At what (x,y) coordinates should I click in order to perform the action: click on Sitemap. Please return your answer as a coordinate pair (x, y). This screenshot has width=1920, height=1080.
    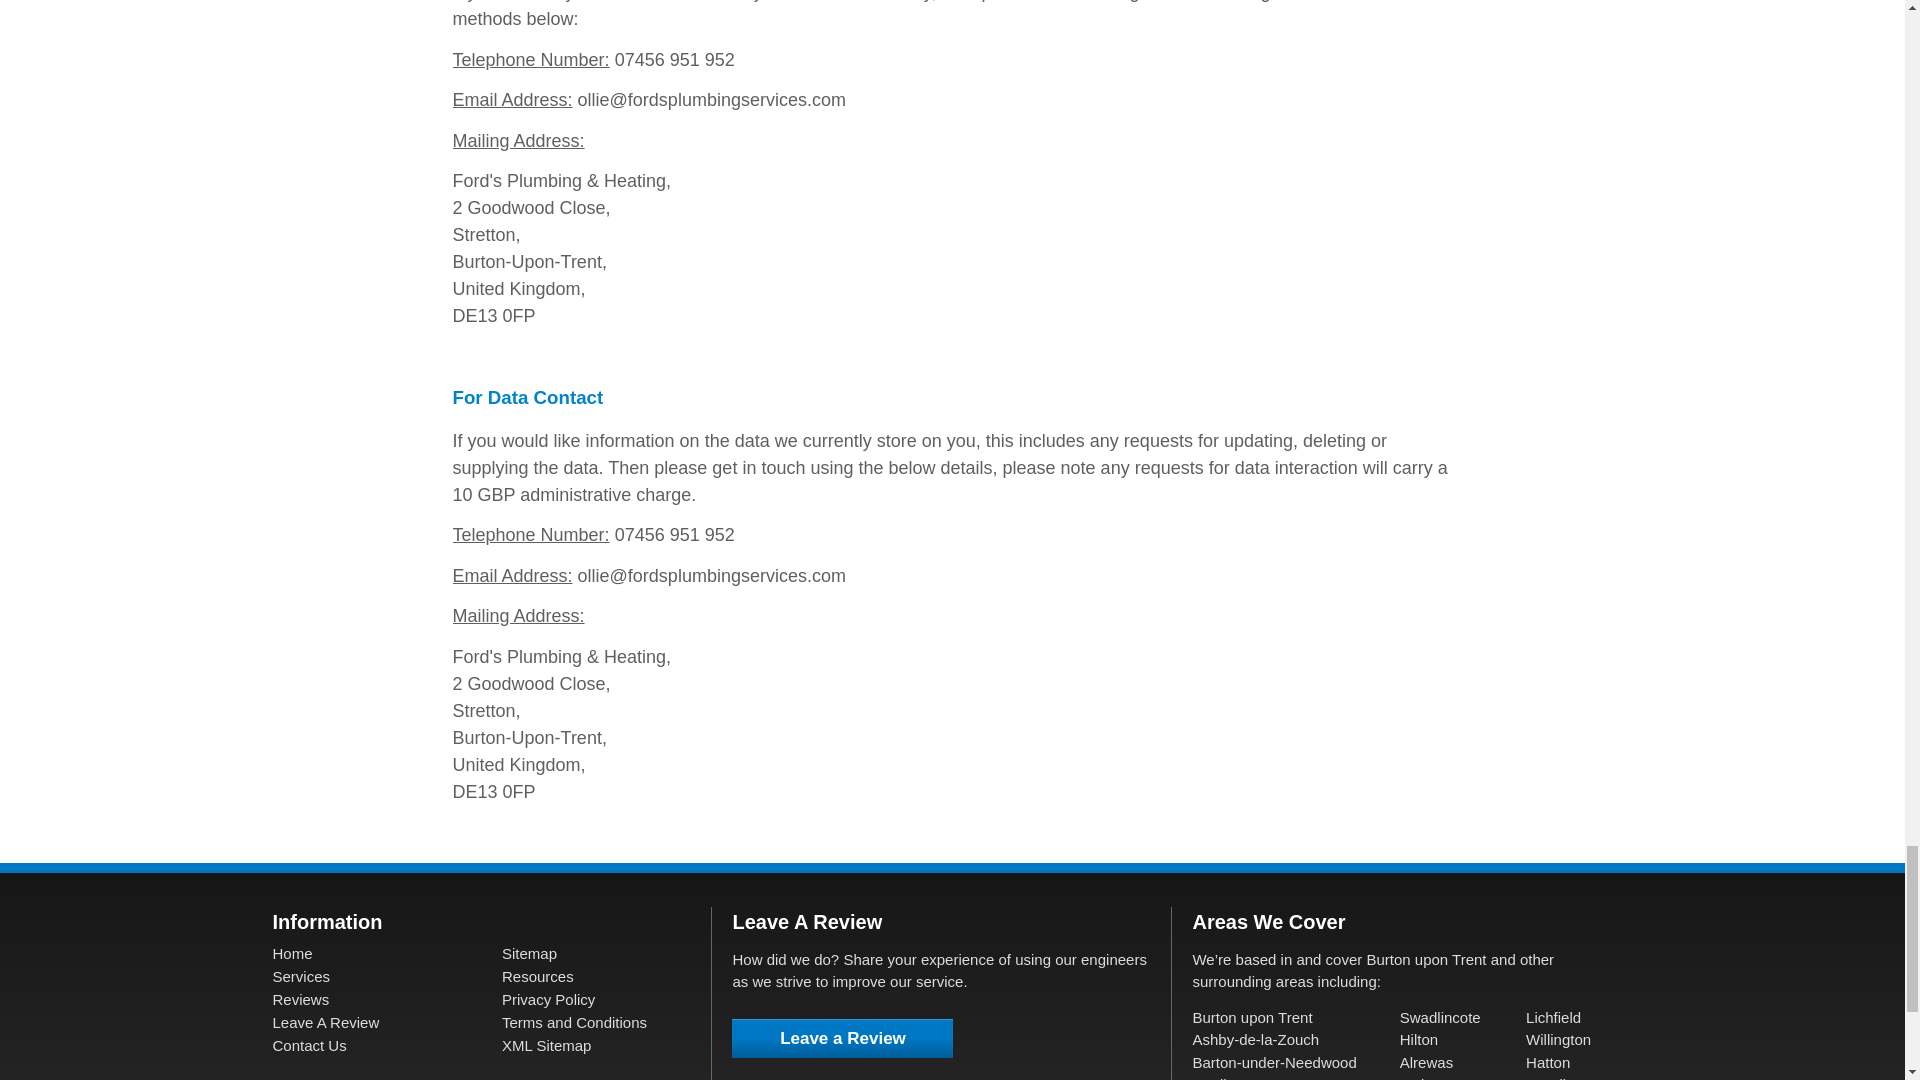
    Looking at the image, I should click on (528, 954).